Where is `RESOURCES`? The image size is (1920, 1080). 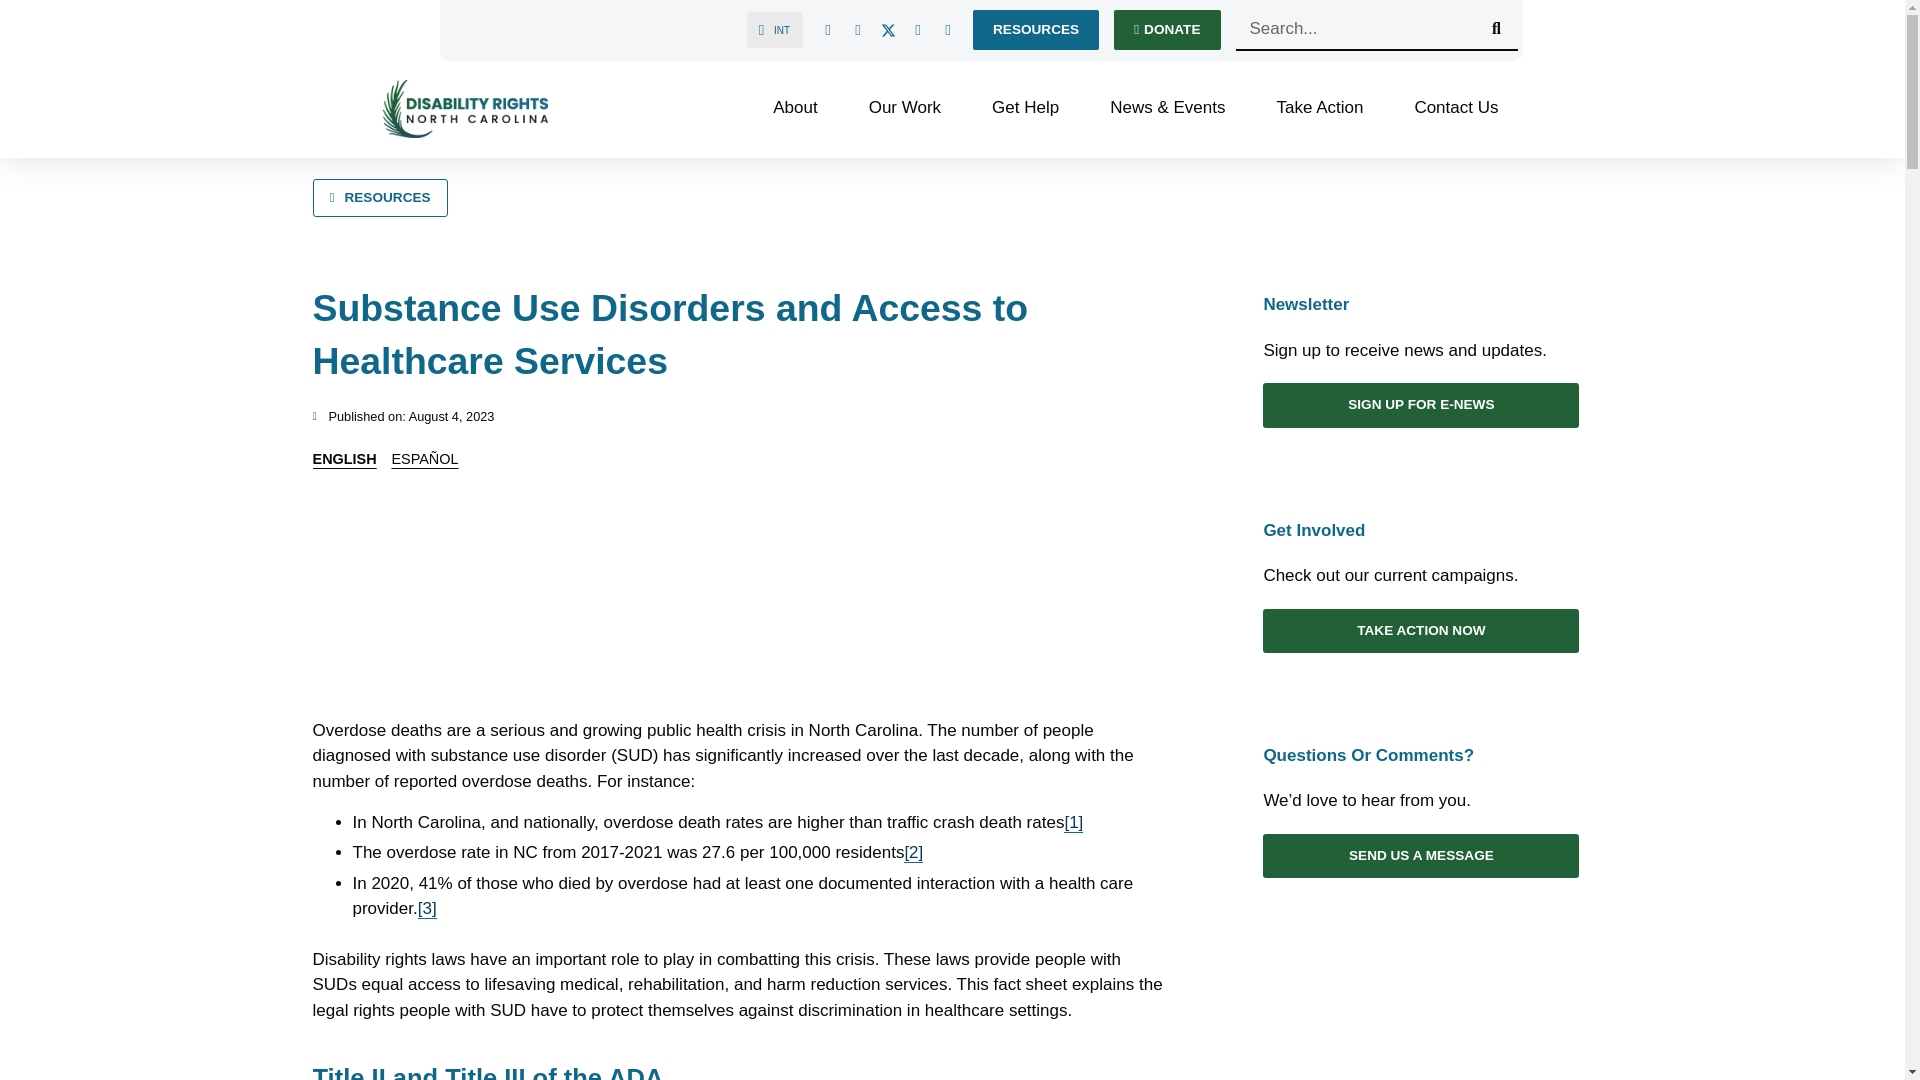
RESOURCES is located at coordinates (1036, 29).